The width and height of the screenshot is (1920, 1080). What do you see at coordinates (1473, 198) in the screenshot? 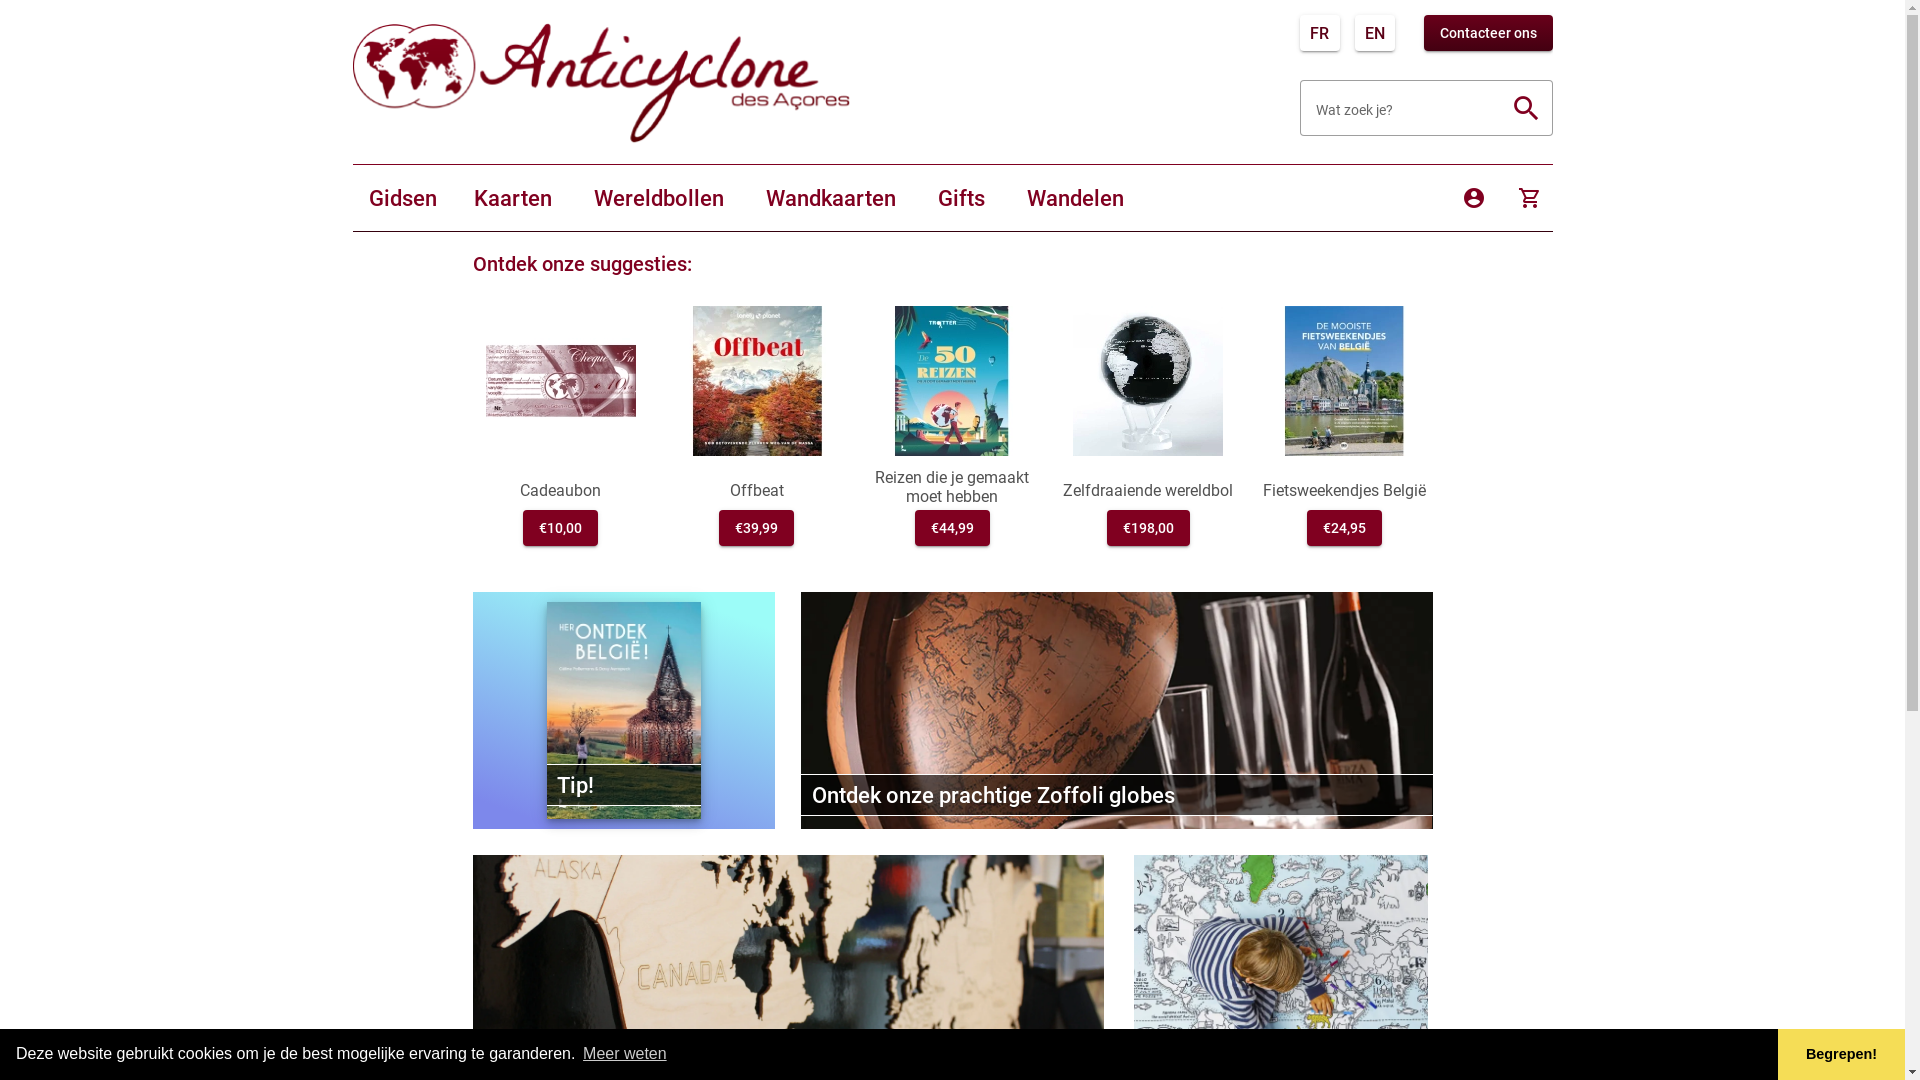
I see `account_circle` at bounding box center [1473, 198].